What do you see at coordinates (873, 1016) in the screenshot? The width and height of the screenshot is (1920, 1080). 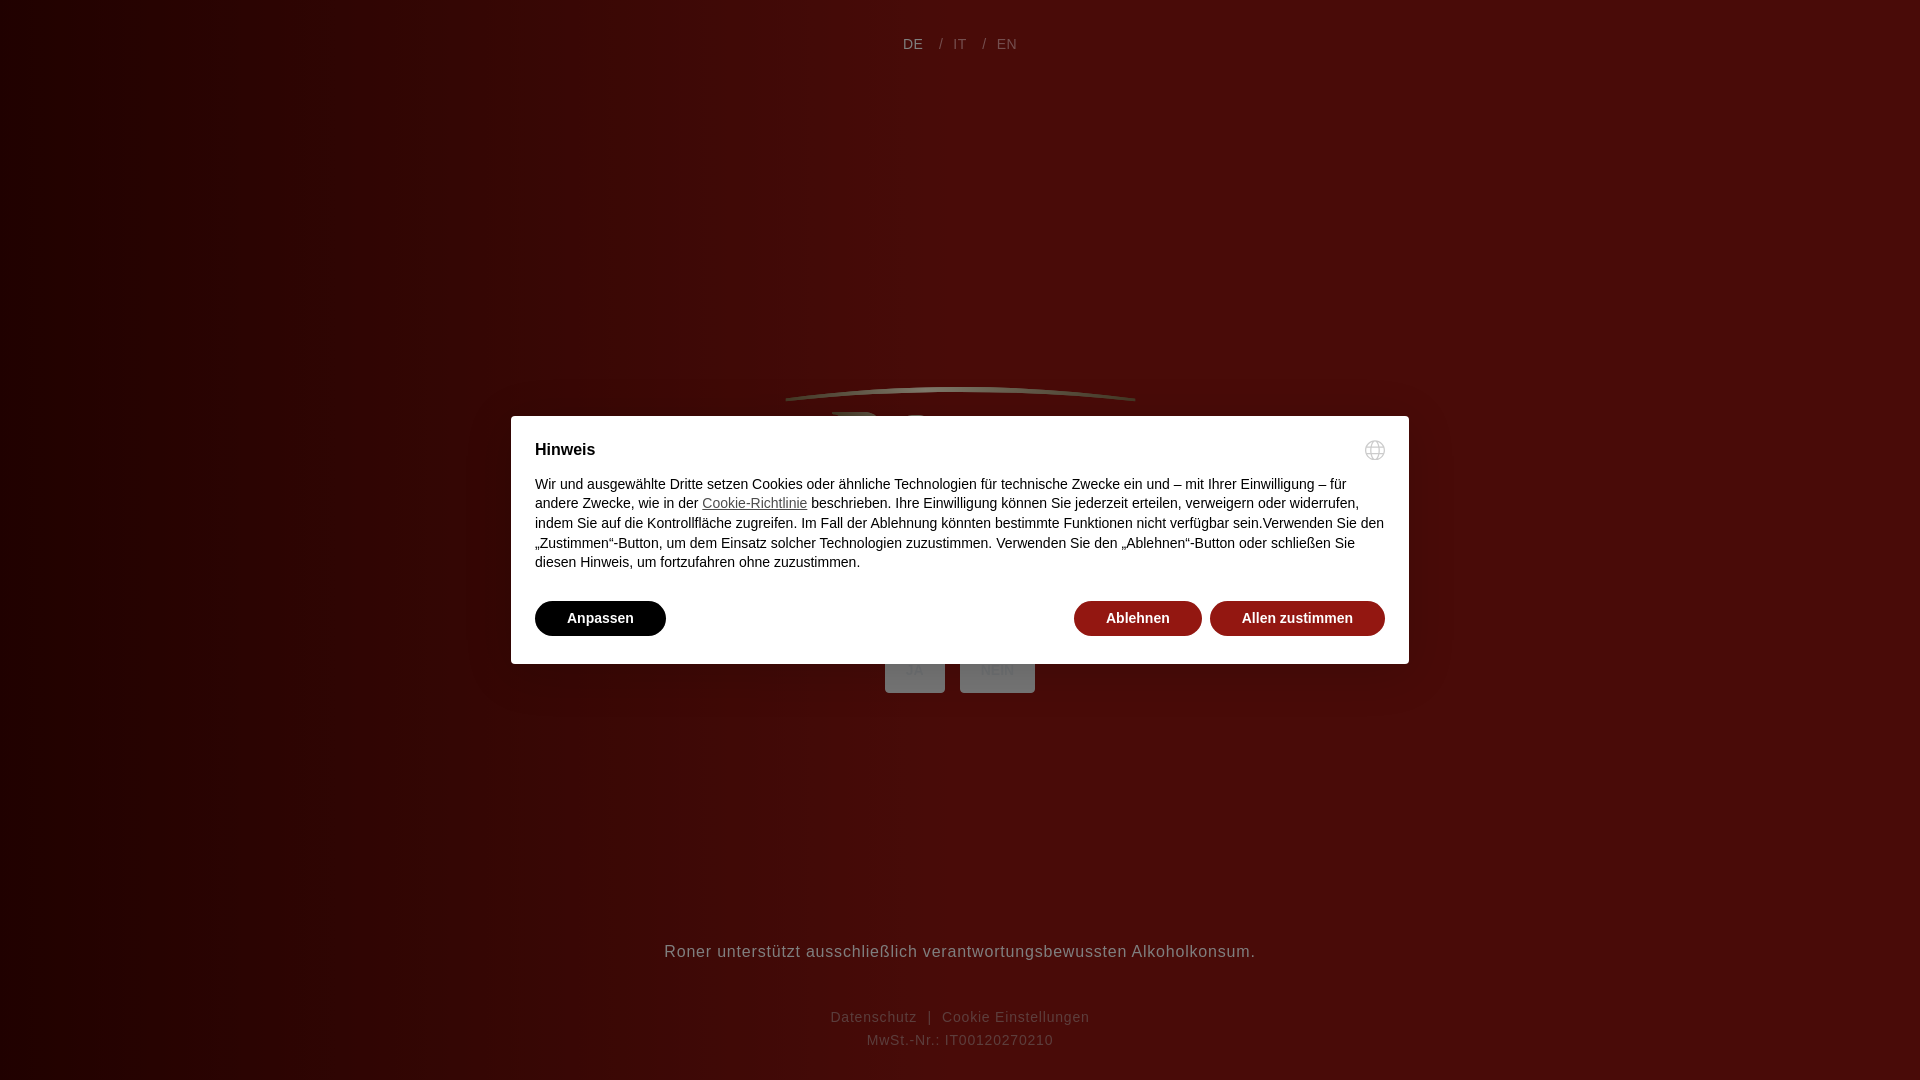 I see `Datenschutz` at bounding box center [873, 1016].